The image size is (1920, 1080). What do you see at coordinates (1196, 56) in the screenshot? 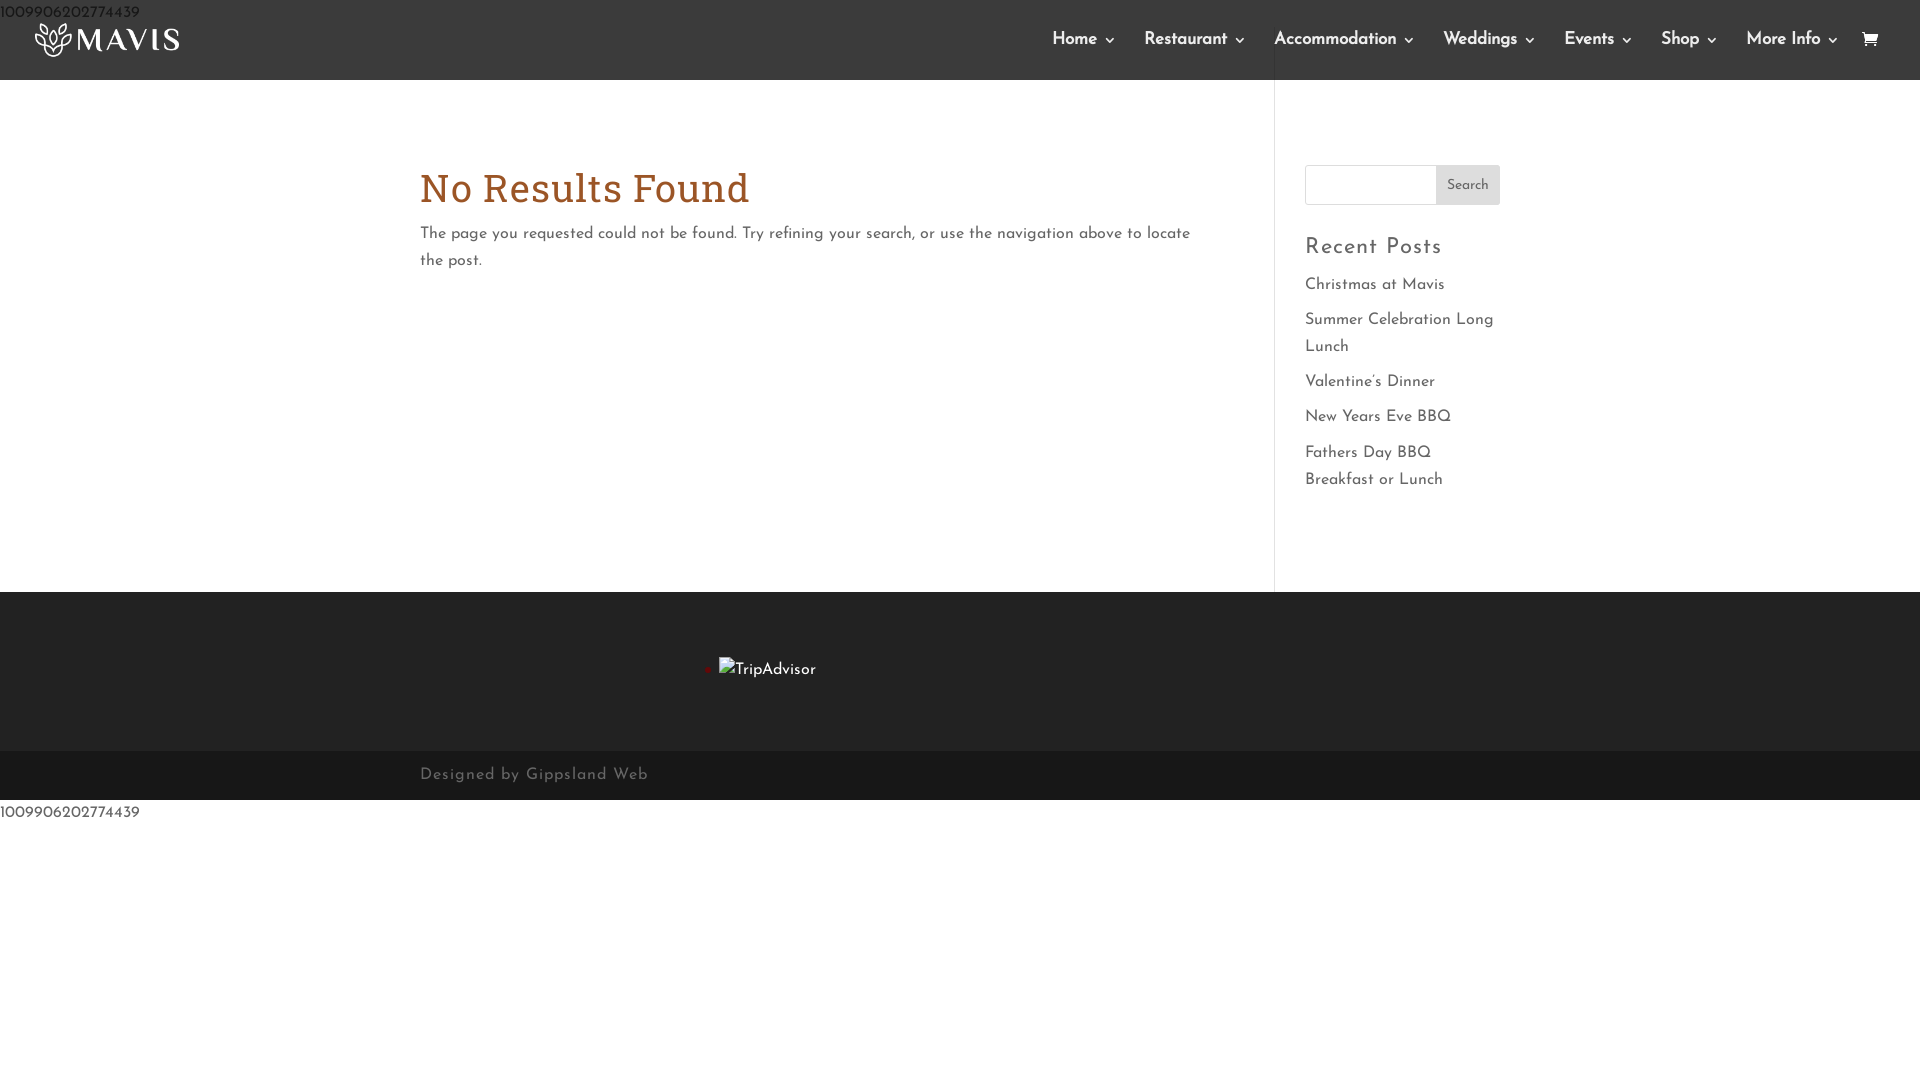
I see `Restaurant` at bounding box center [1196, 56].